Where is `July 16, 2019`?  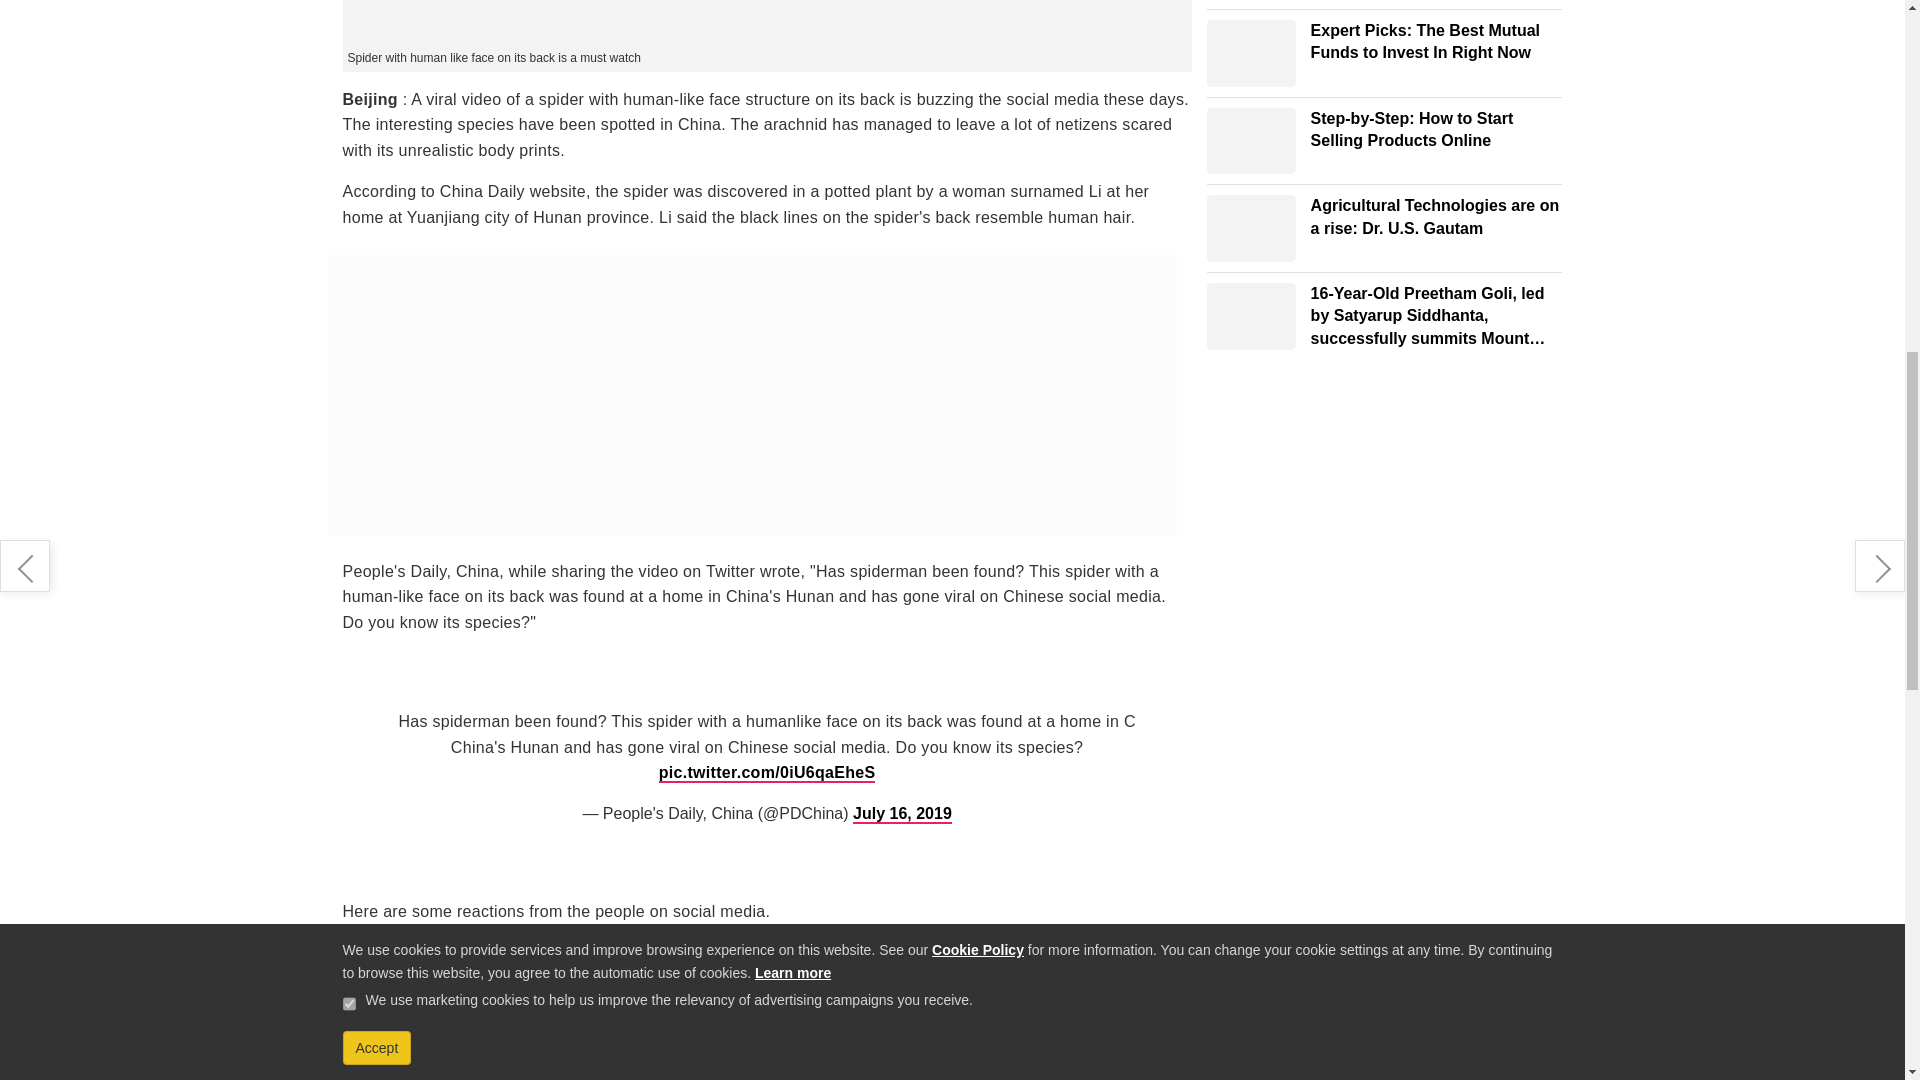 July 16, 2019 is located at coordinates (902, 814).